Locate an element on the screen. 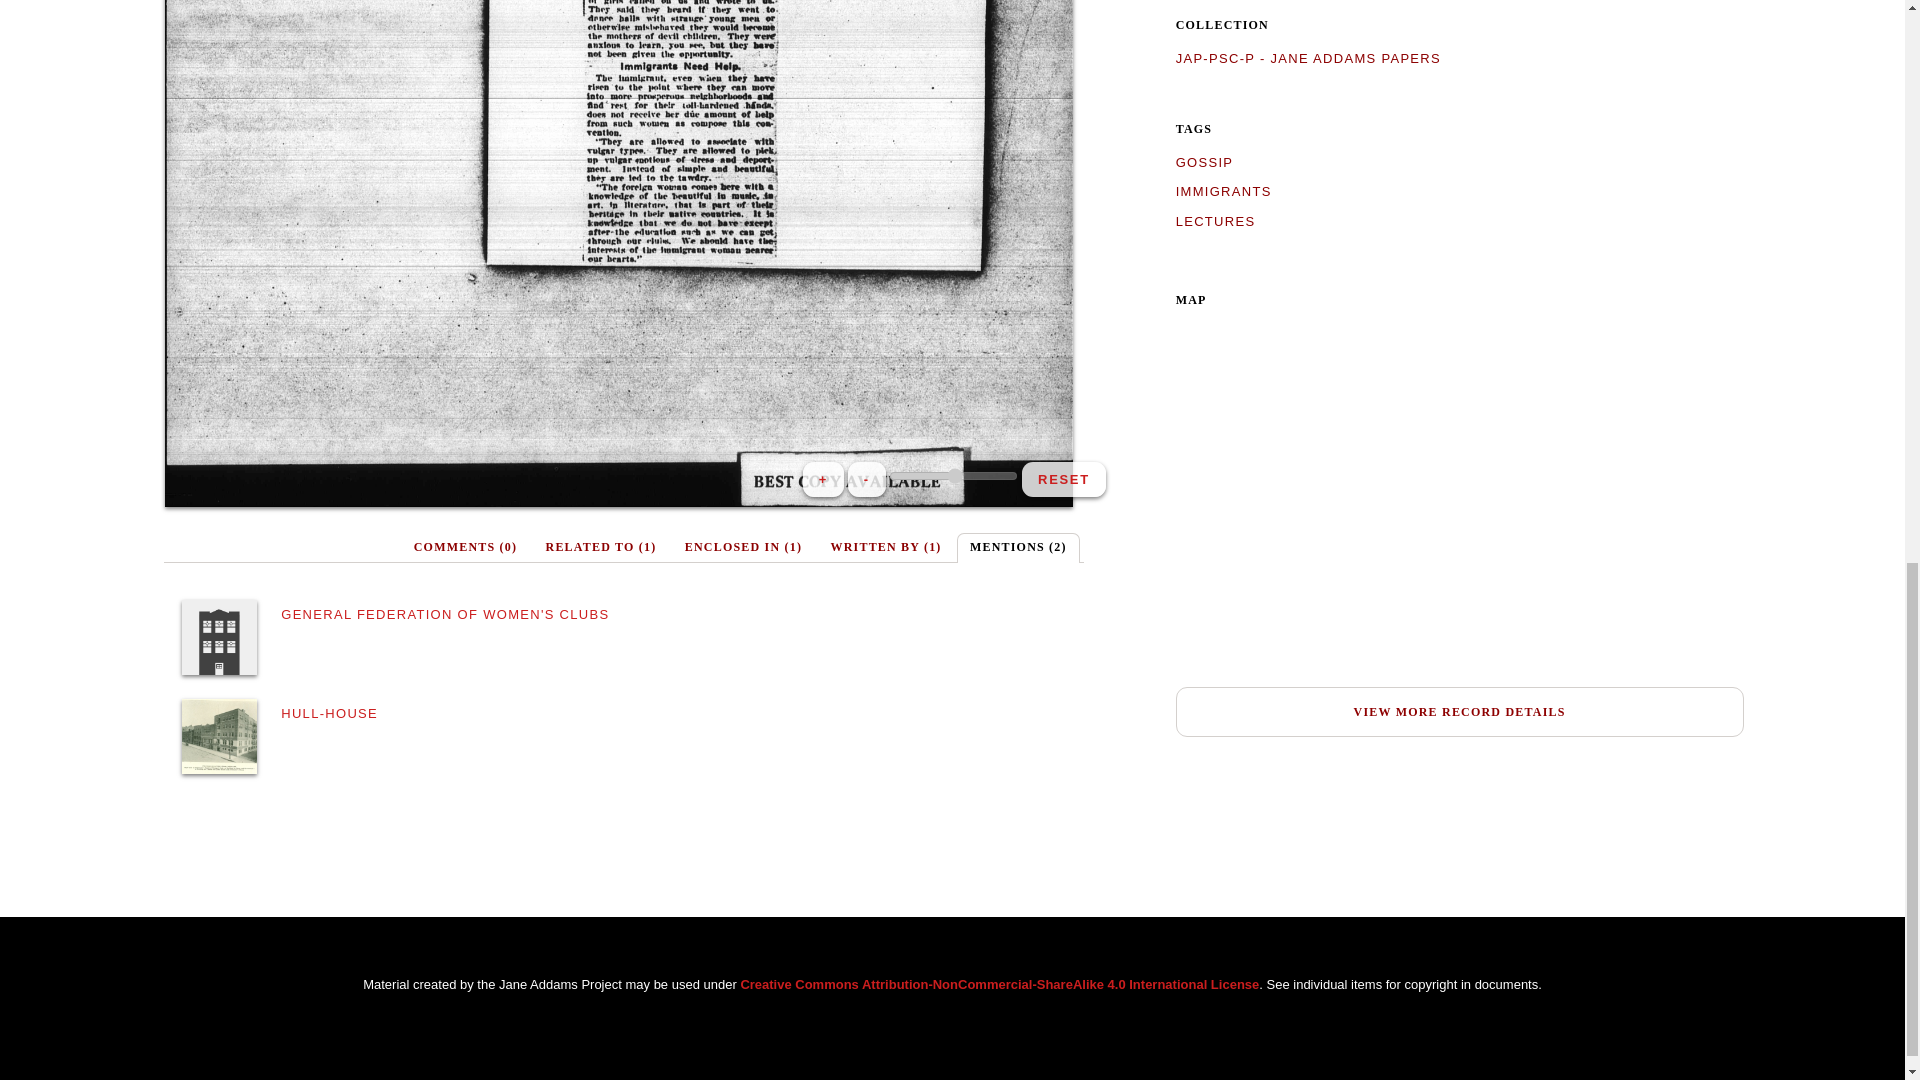 The width and height of the screenshot is (1920, 1080). HULL-HOUSE is located at coordinates (329, 714).